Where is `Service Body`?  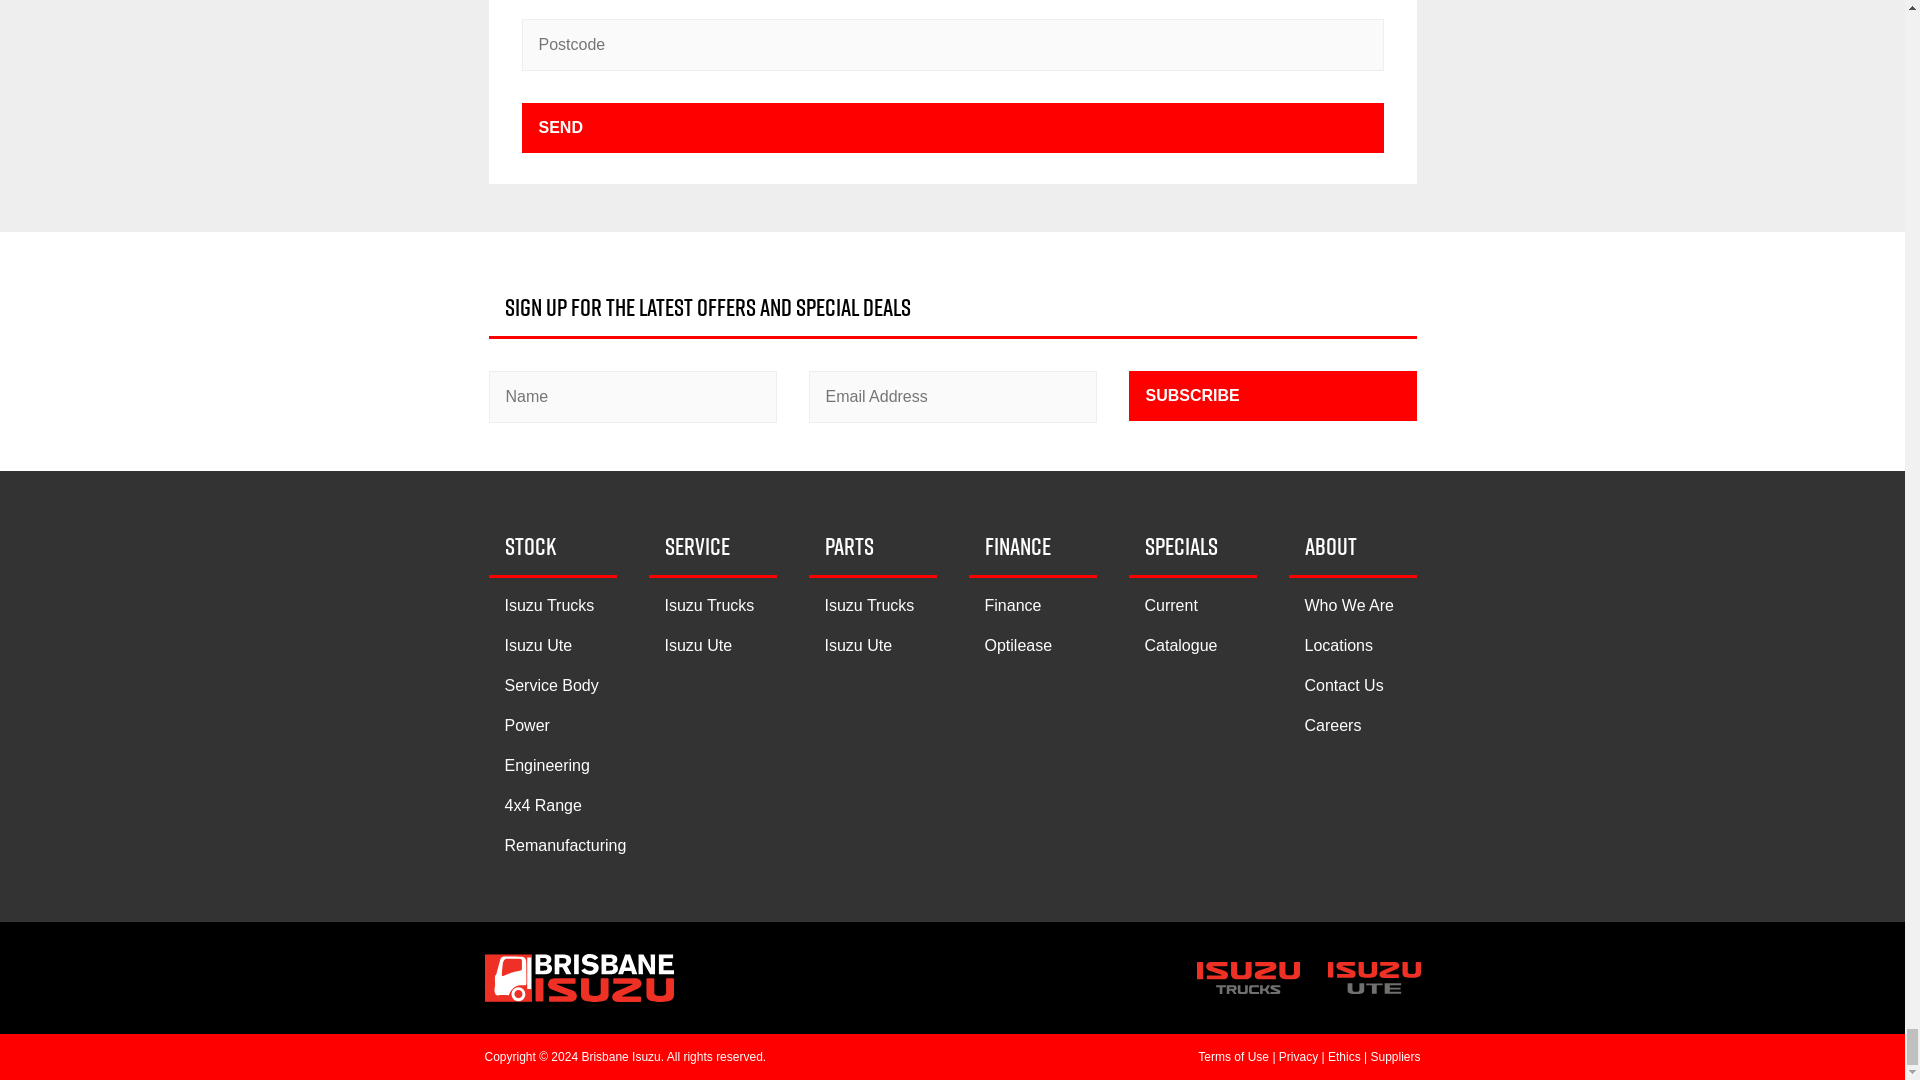
Service Body is located at coordinates (550, 686).